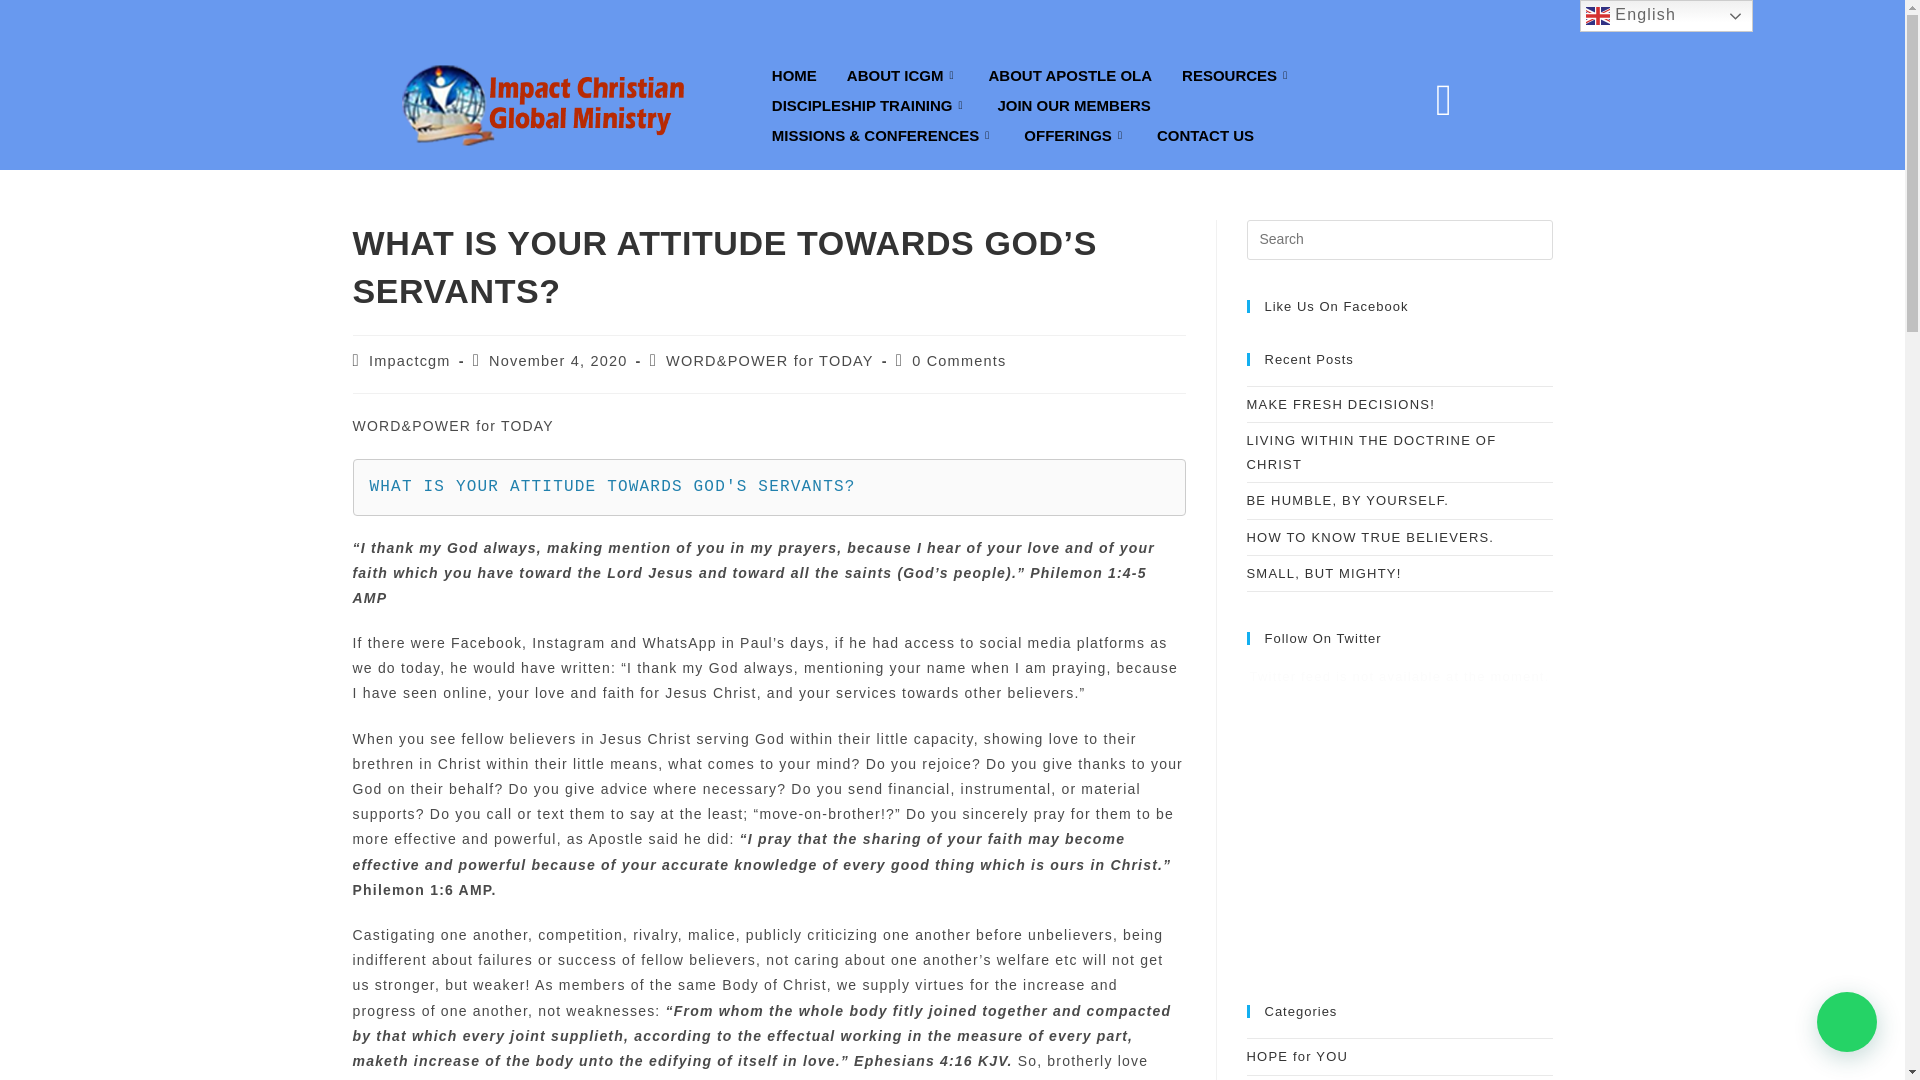 The height and width of the screenshot is (1080, 1920). I want to click on Posts by Impactcgm, so click(410, 361).